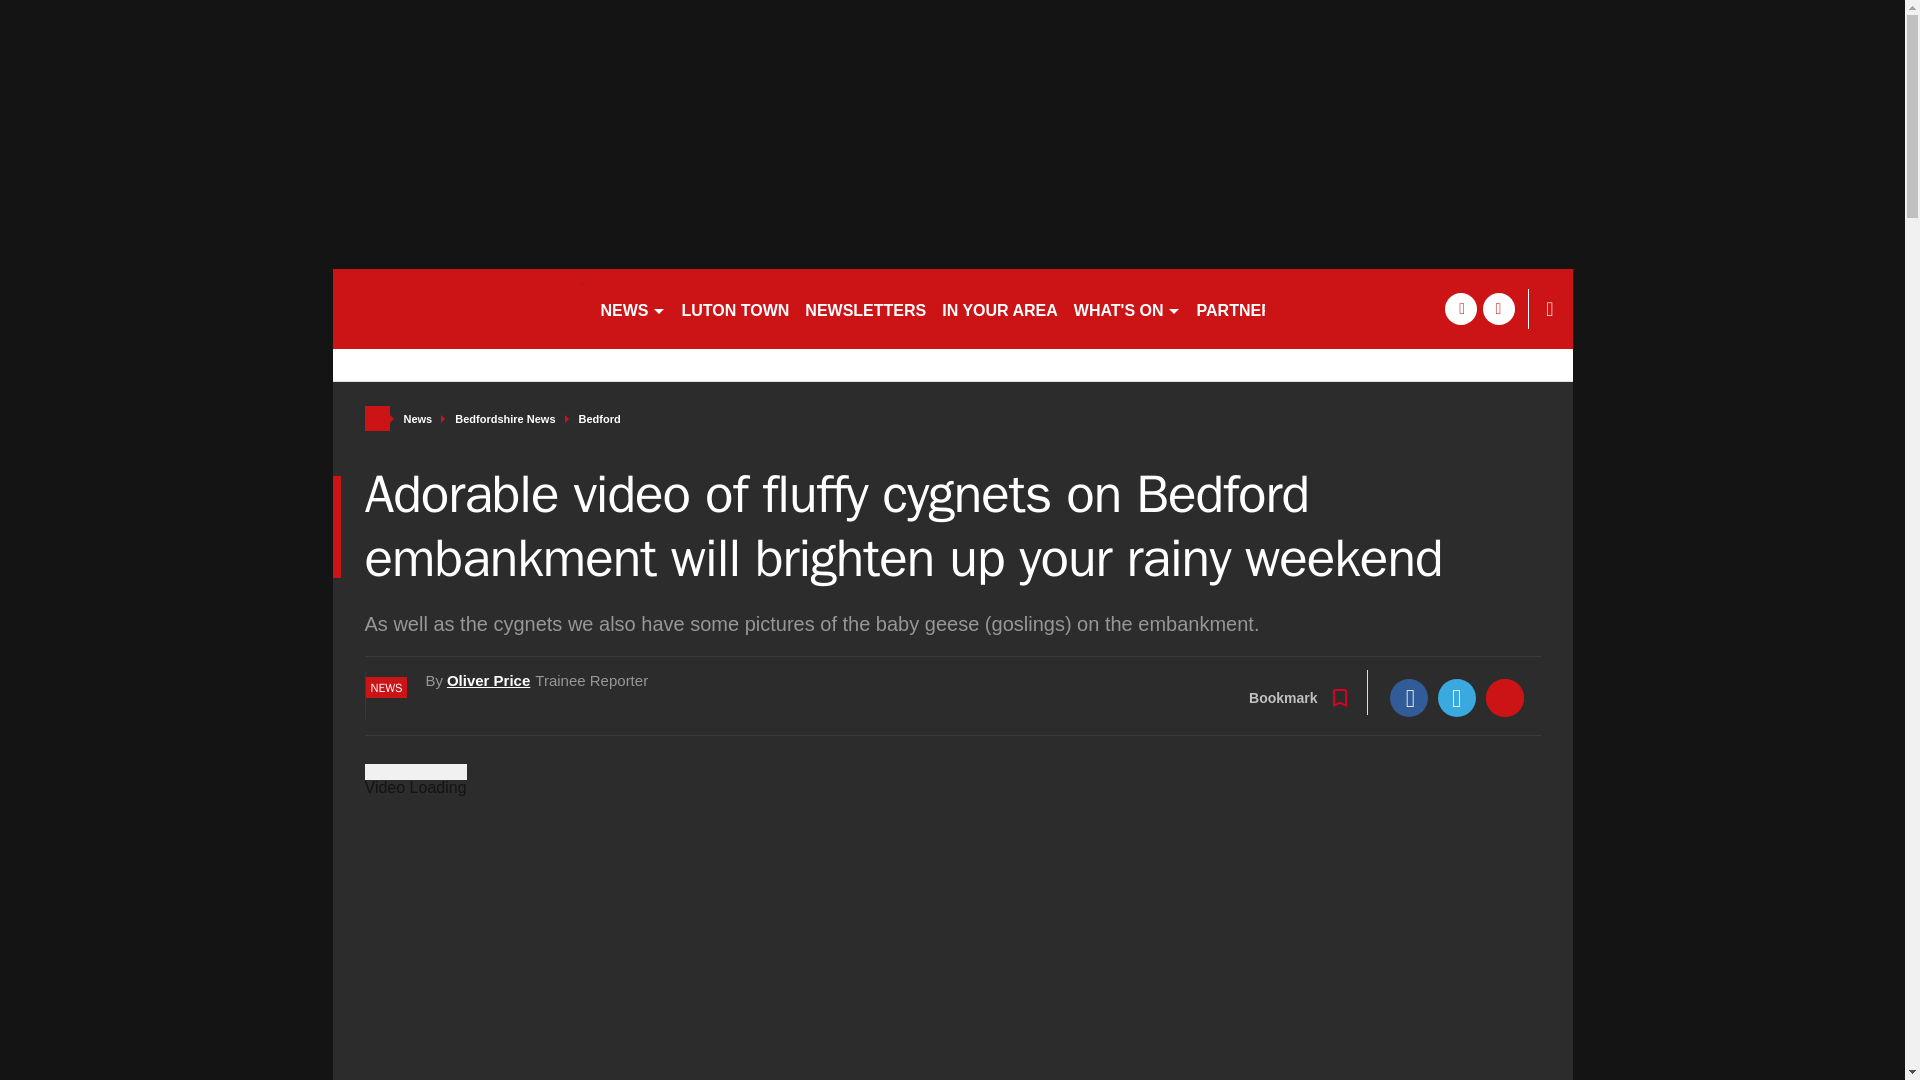 This screenshot has width=1920, height=1080. Describe the element at coordinates (456, 308) in the screenshot. I see `bedfordshirelive` at that location.